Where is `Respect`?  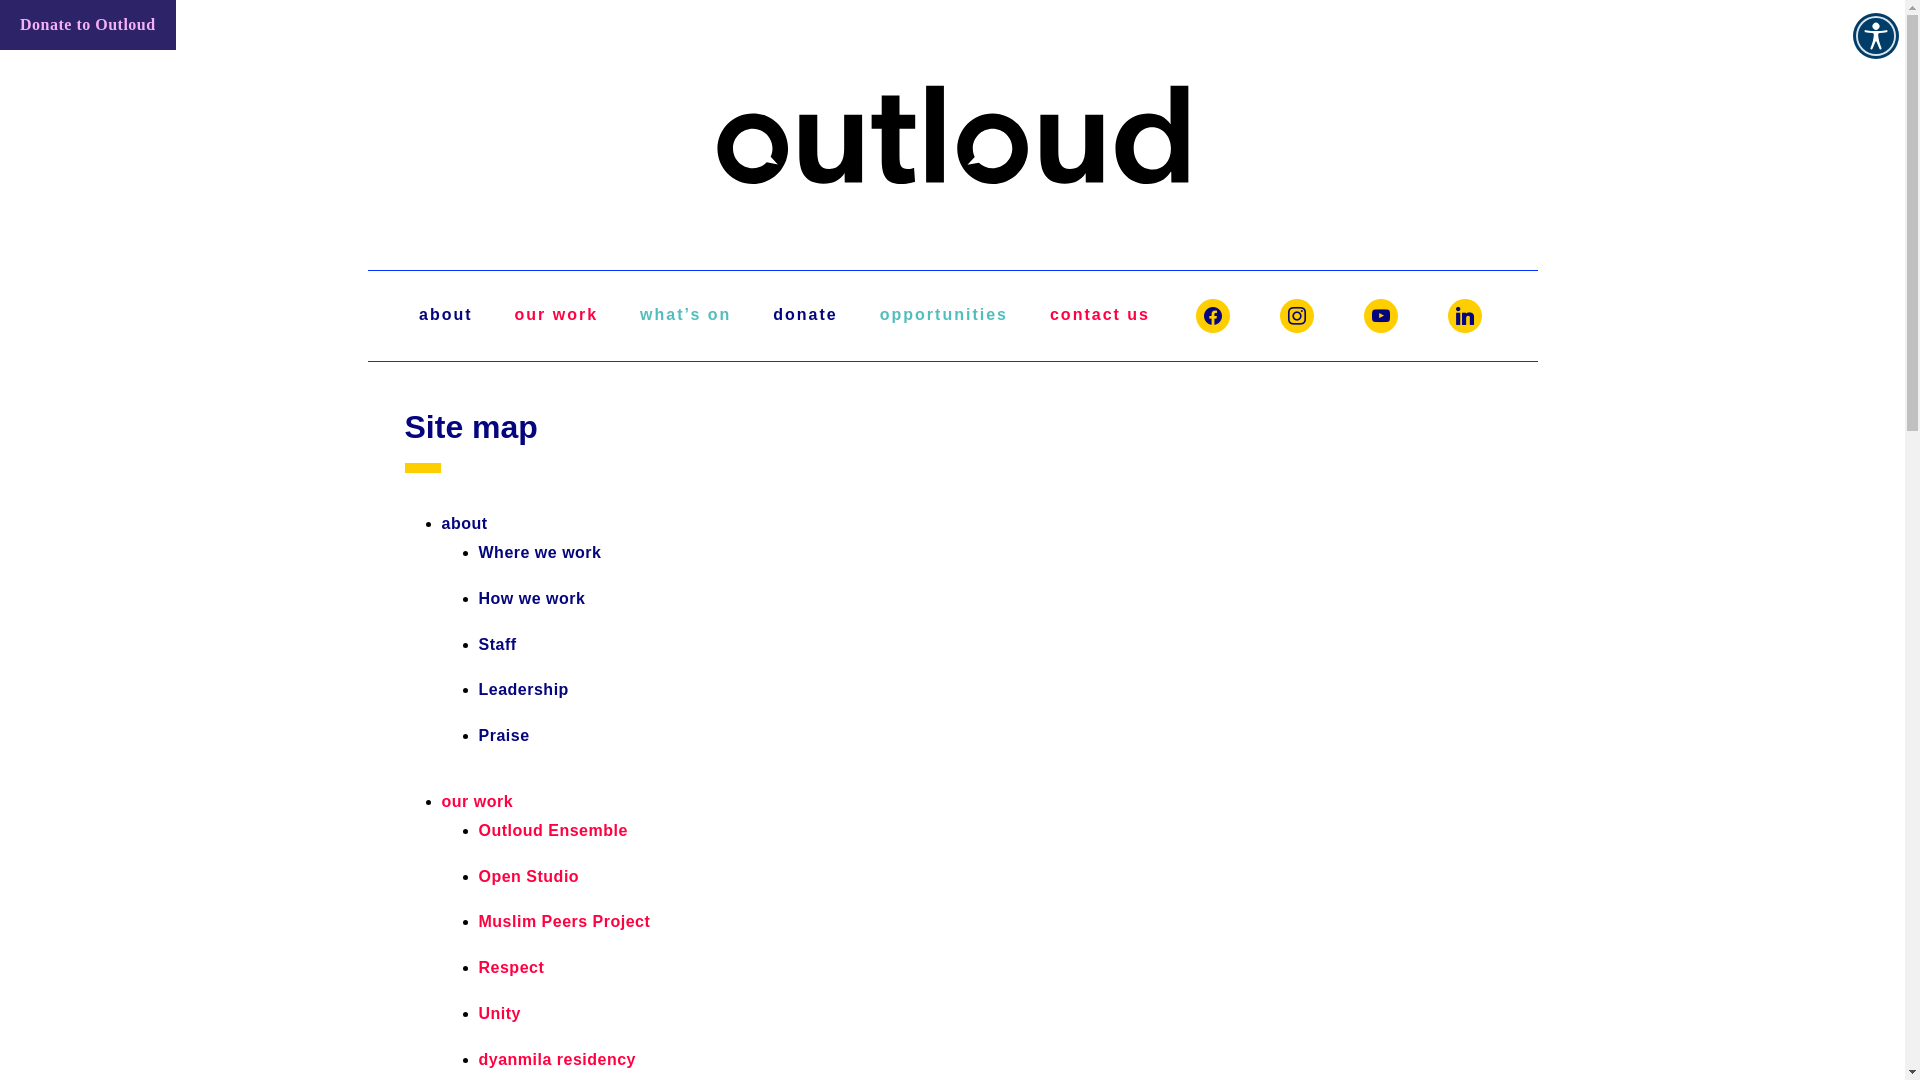 Respect is located at coordinates (511, 968).